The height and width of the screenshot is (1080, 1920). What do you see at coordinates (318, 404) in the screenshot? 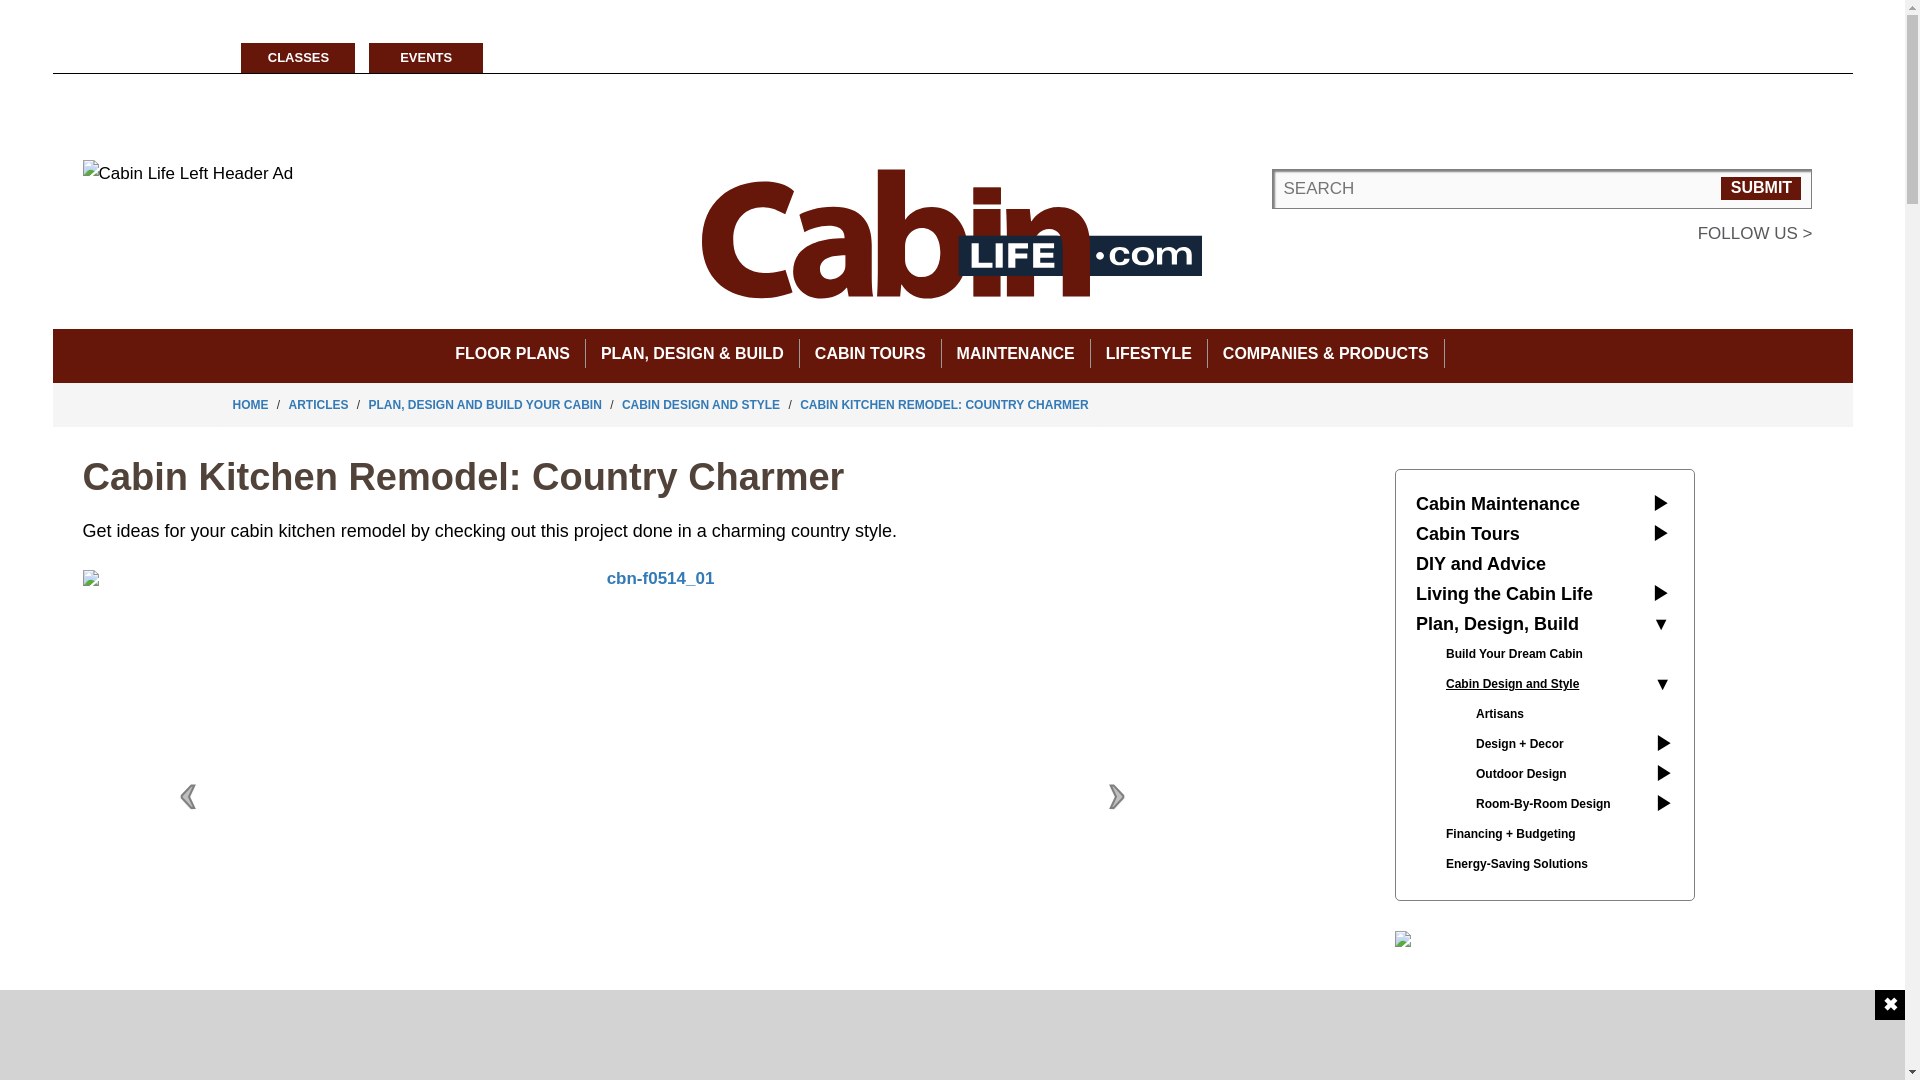
I see `ARTICLES` at bounding box center [318, 404].